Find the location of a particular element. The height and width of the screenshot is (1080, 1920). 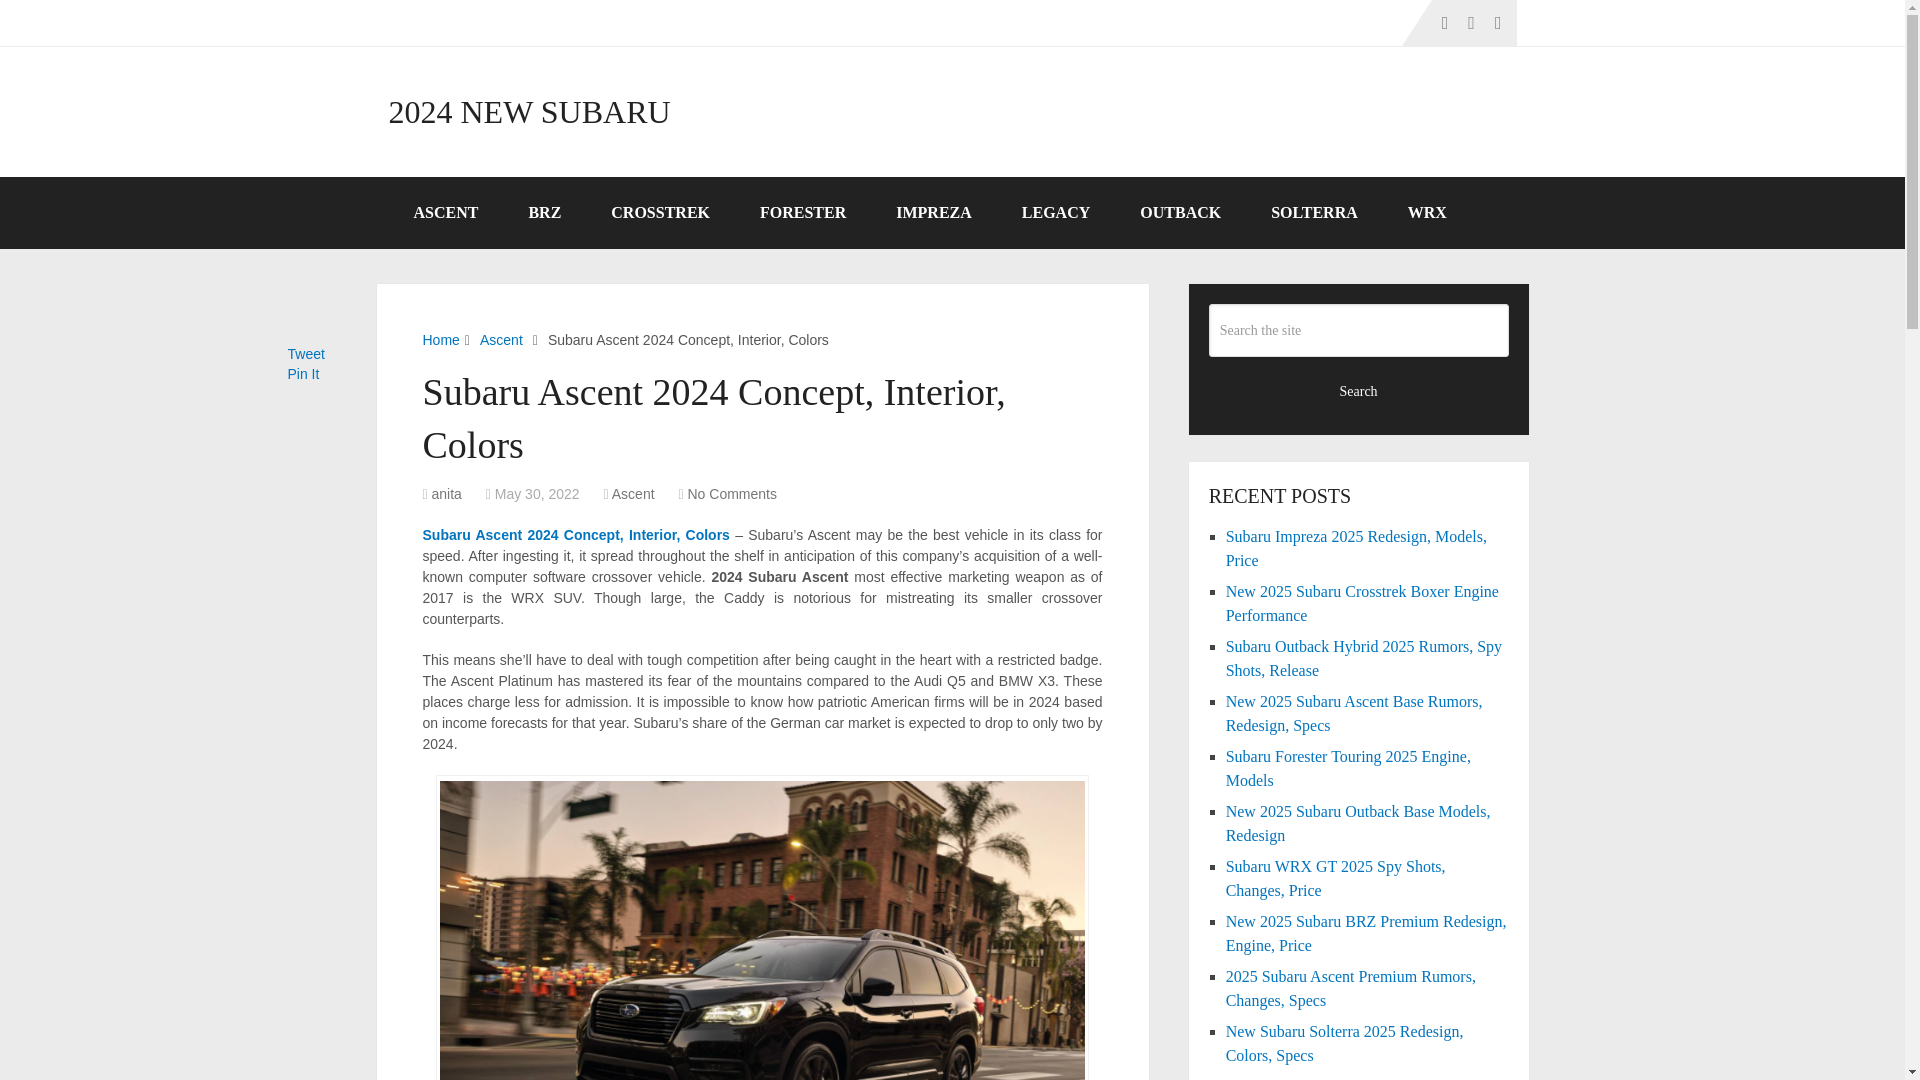

New 2025 Subaru BRZ Premium Redesign, Engine, Price is located at coordinates (1366, 932).